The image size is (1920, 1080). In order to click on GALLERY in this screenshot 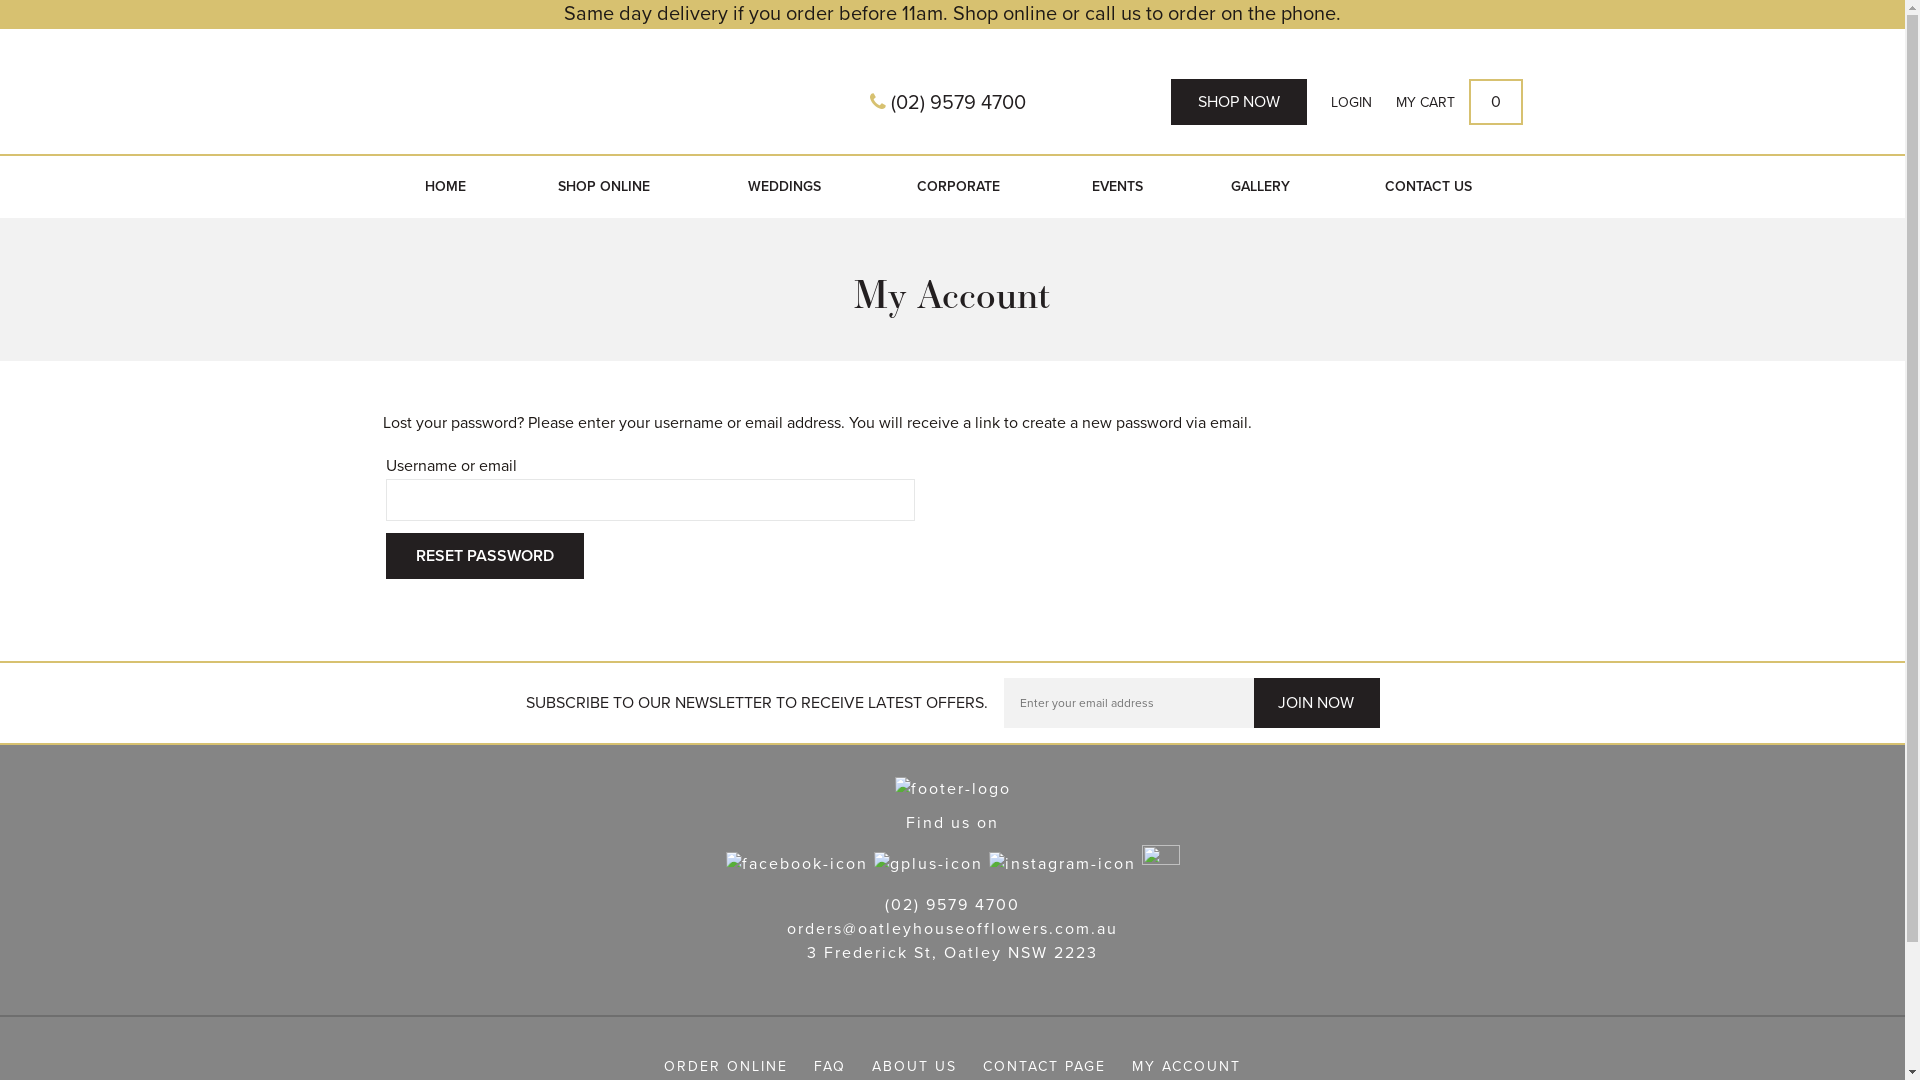, I will do `click(1261, 187)`.